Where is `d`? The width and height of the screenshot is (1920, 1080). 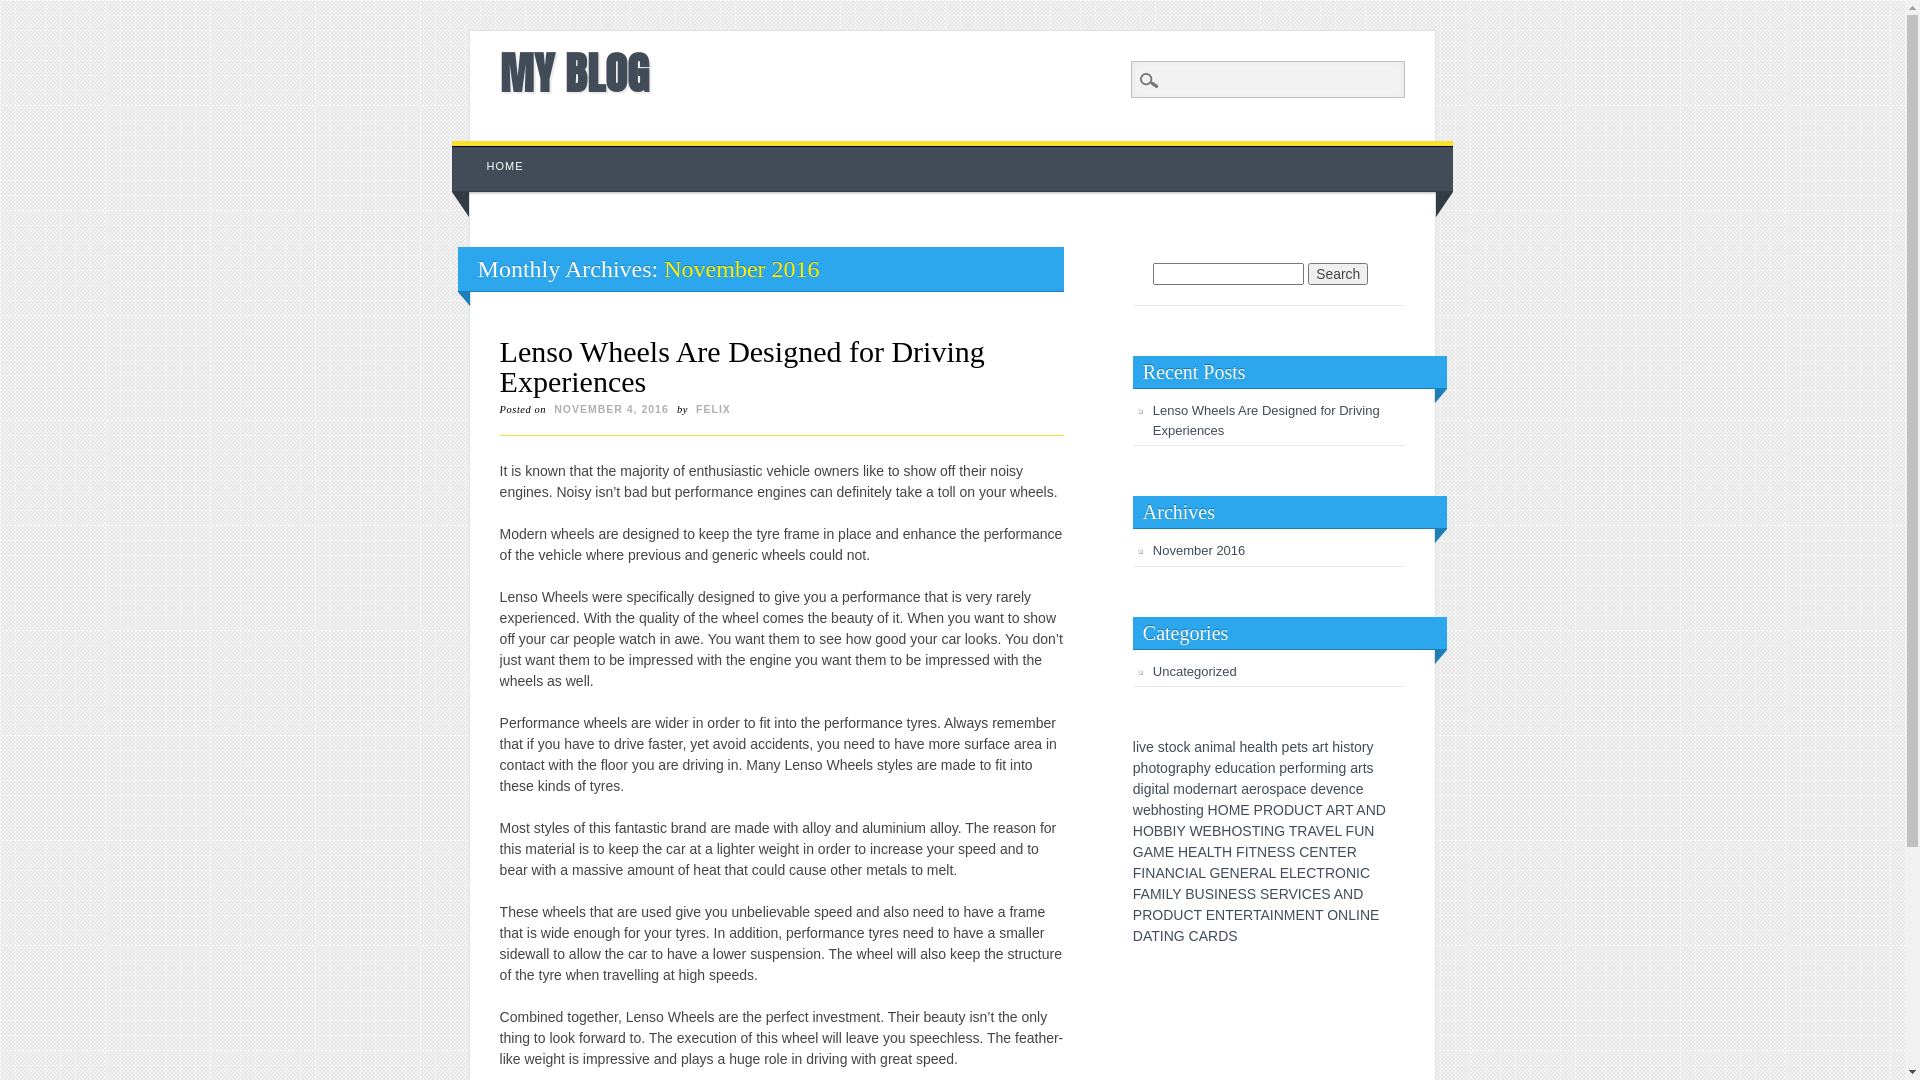 d is located at coordinates (1197, 789).